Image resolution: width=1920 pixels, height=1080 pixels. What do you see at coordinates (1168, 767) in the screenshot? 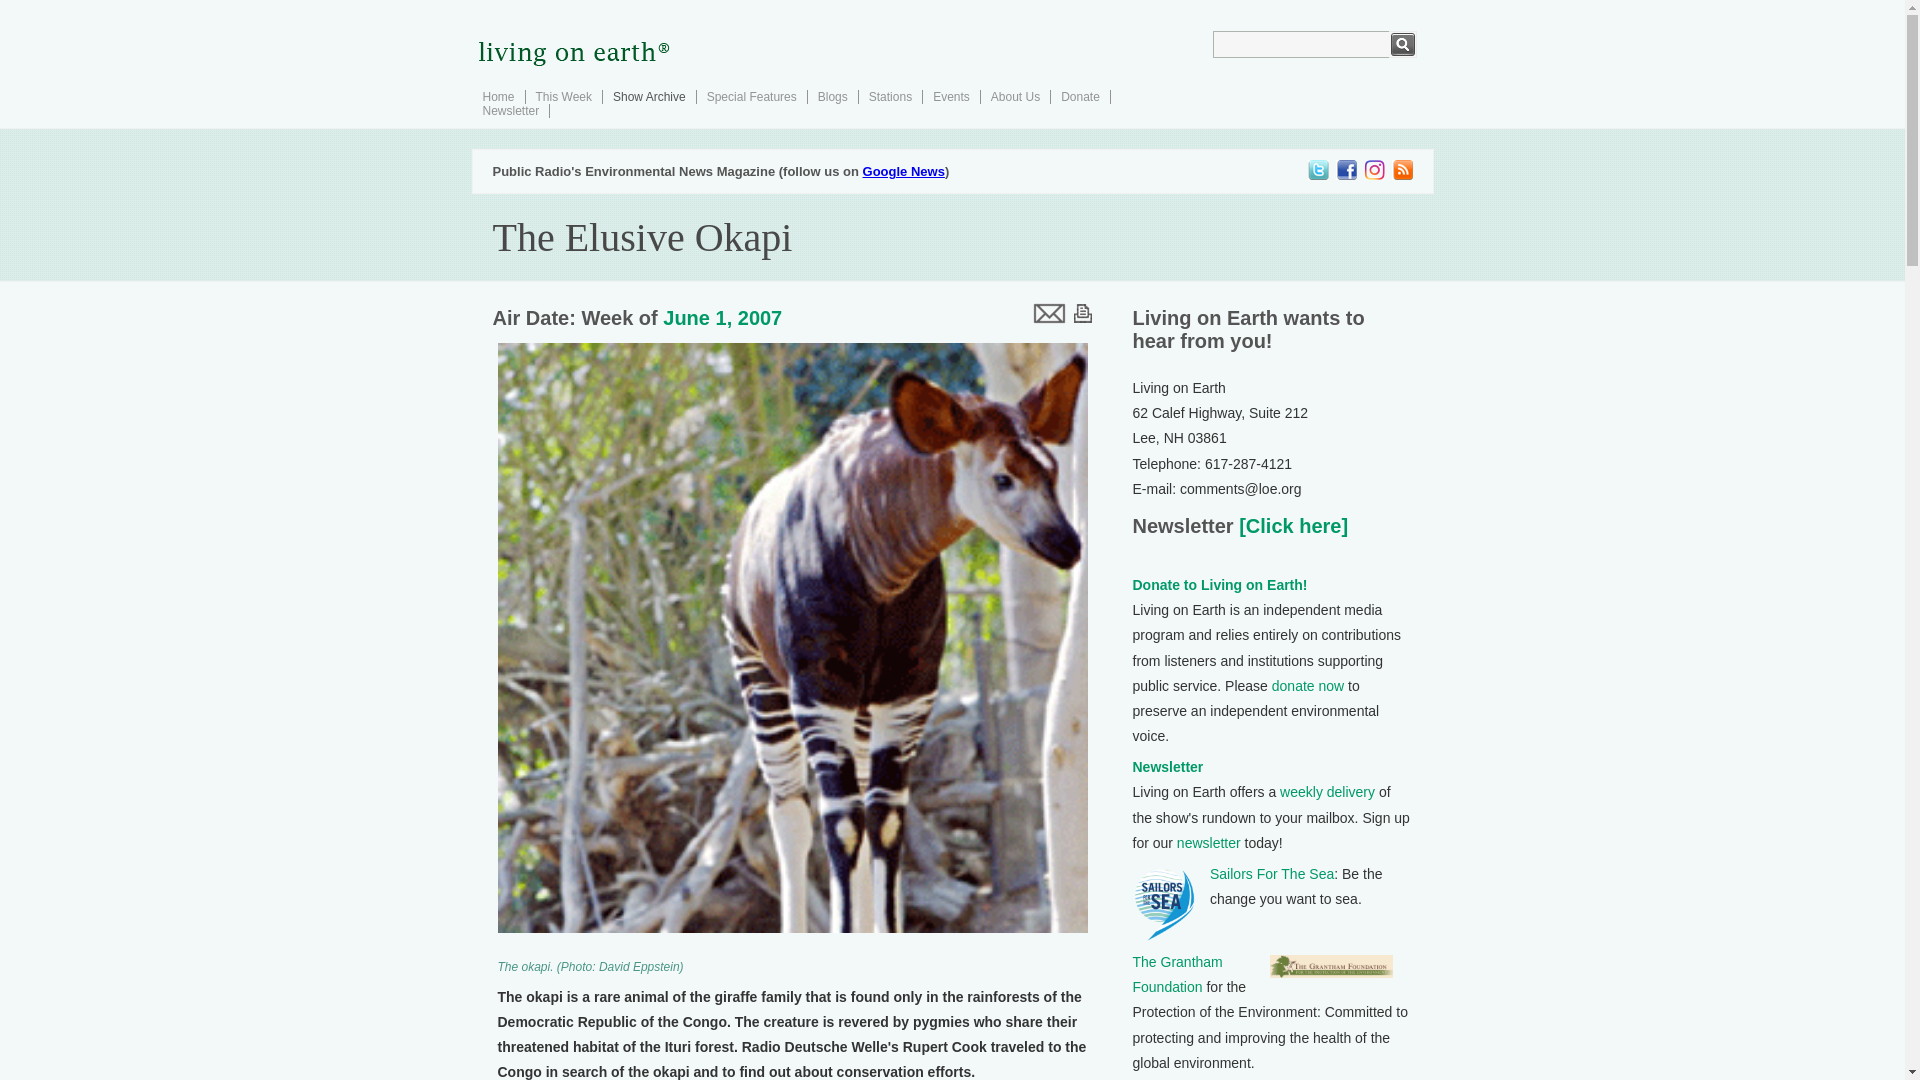
I see `Newsletter` at bounding box center [1168, 767].